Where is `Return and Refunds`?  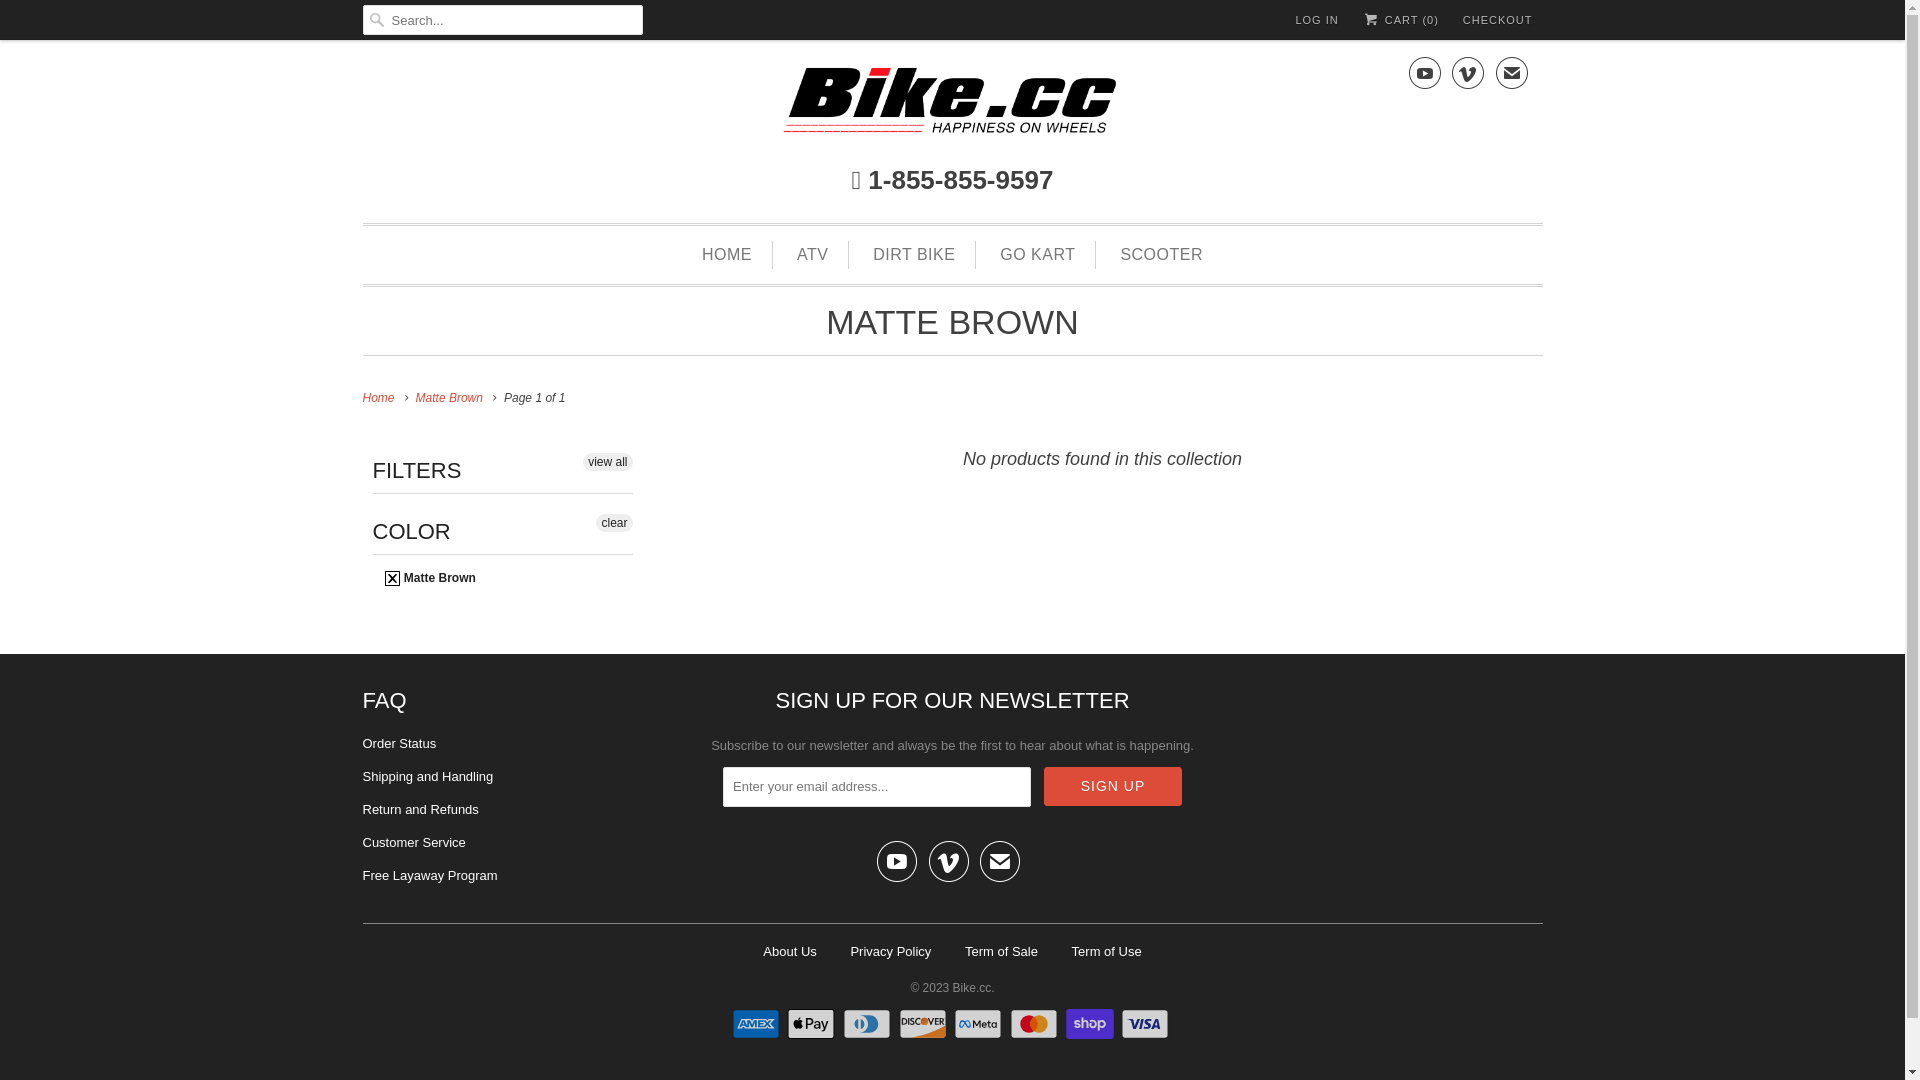 Return and Refunds is located at coordinates (420, 810).